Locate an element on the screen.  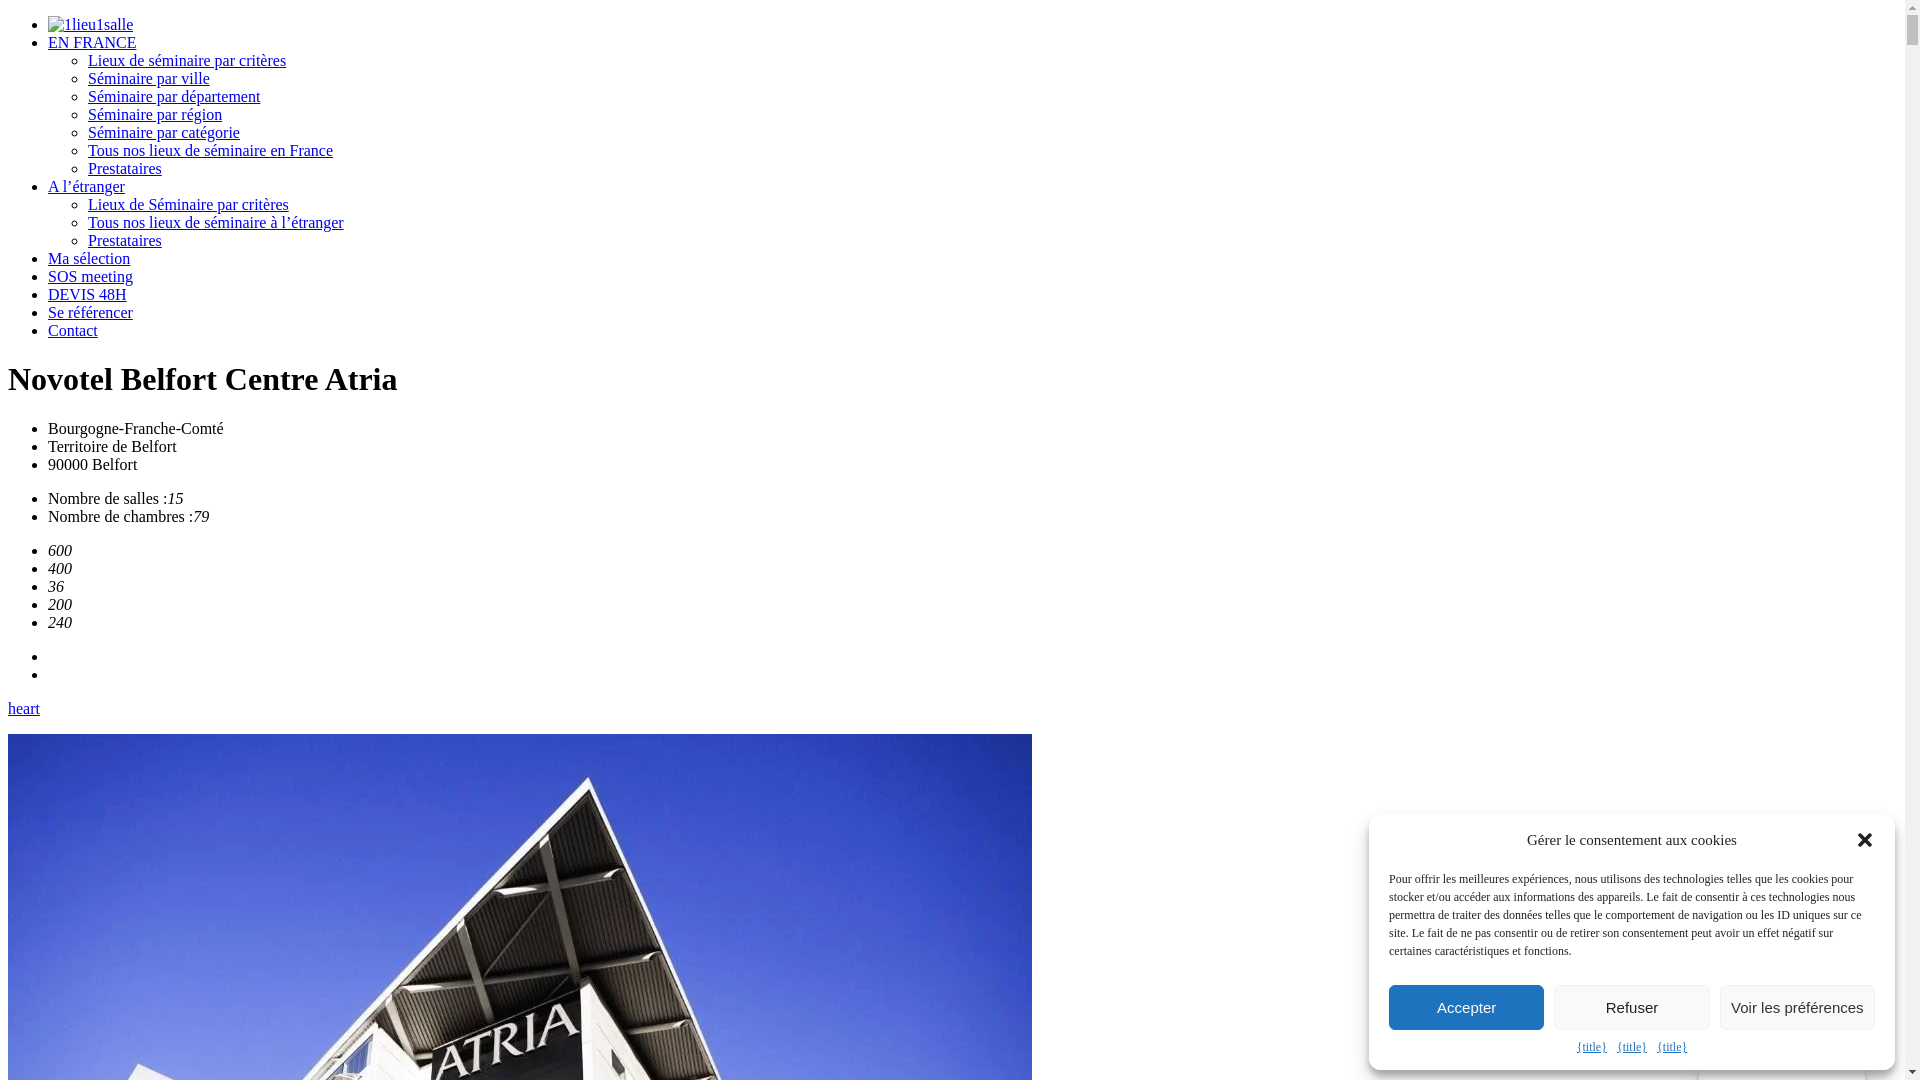
heart is located at coordinates (24, 708).